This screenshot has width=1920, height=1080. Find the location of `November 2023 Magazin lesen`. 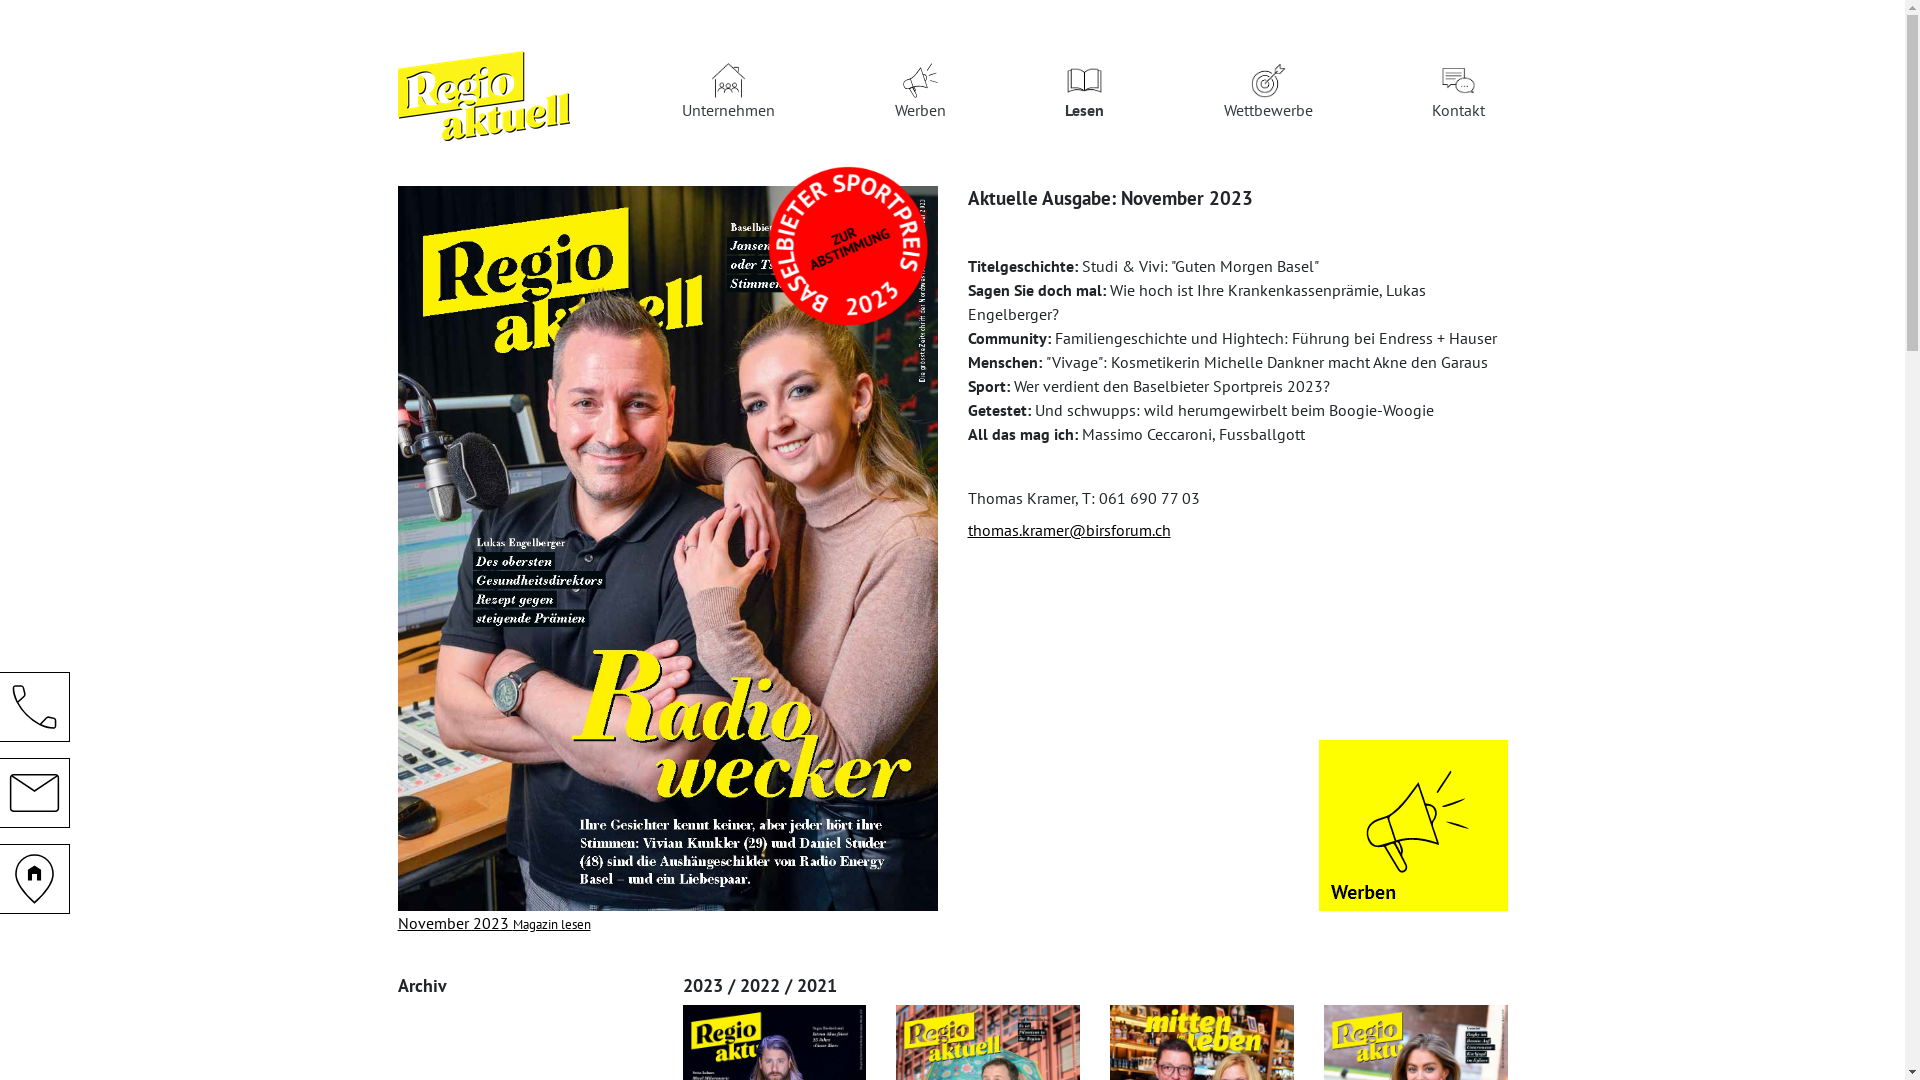

November 2023 Magazin lesen is located at coordinates (668, 736).